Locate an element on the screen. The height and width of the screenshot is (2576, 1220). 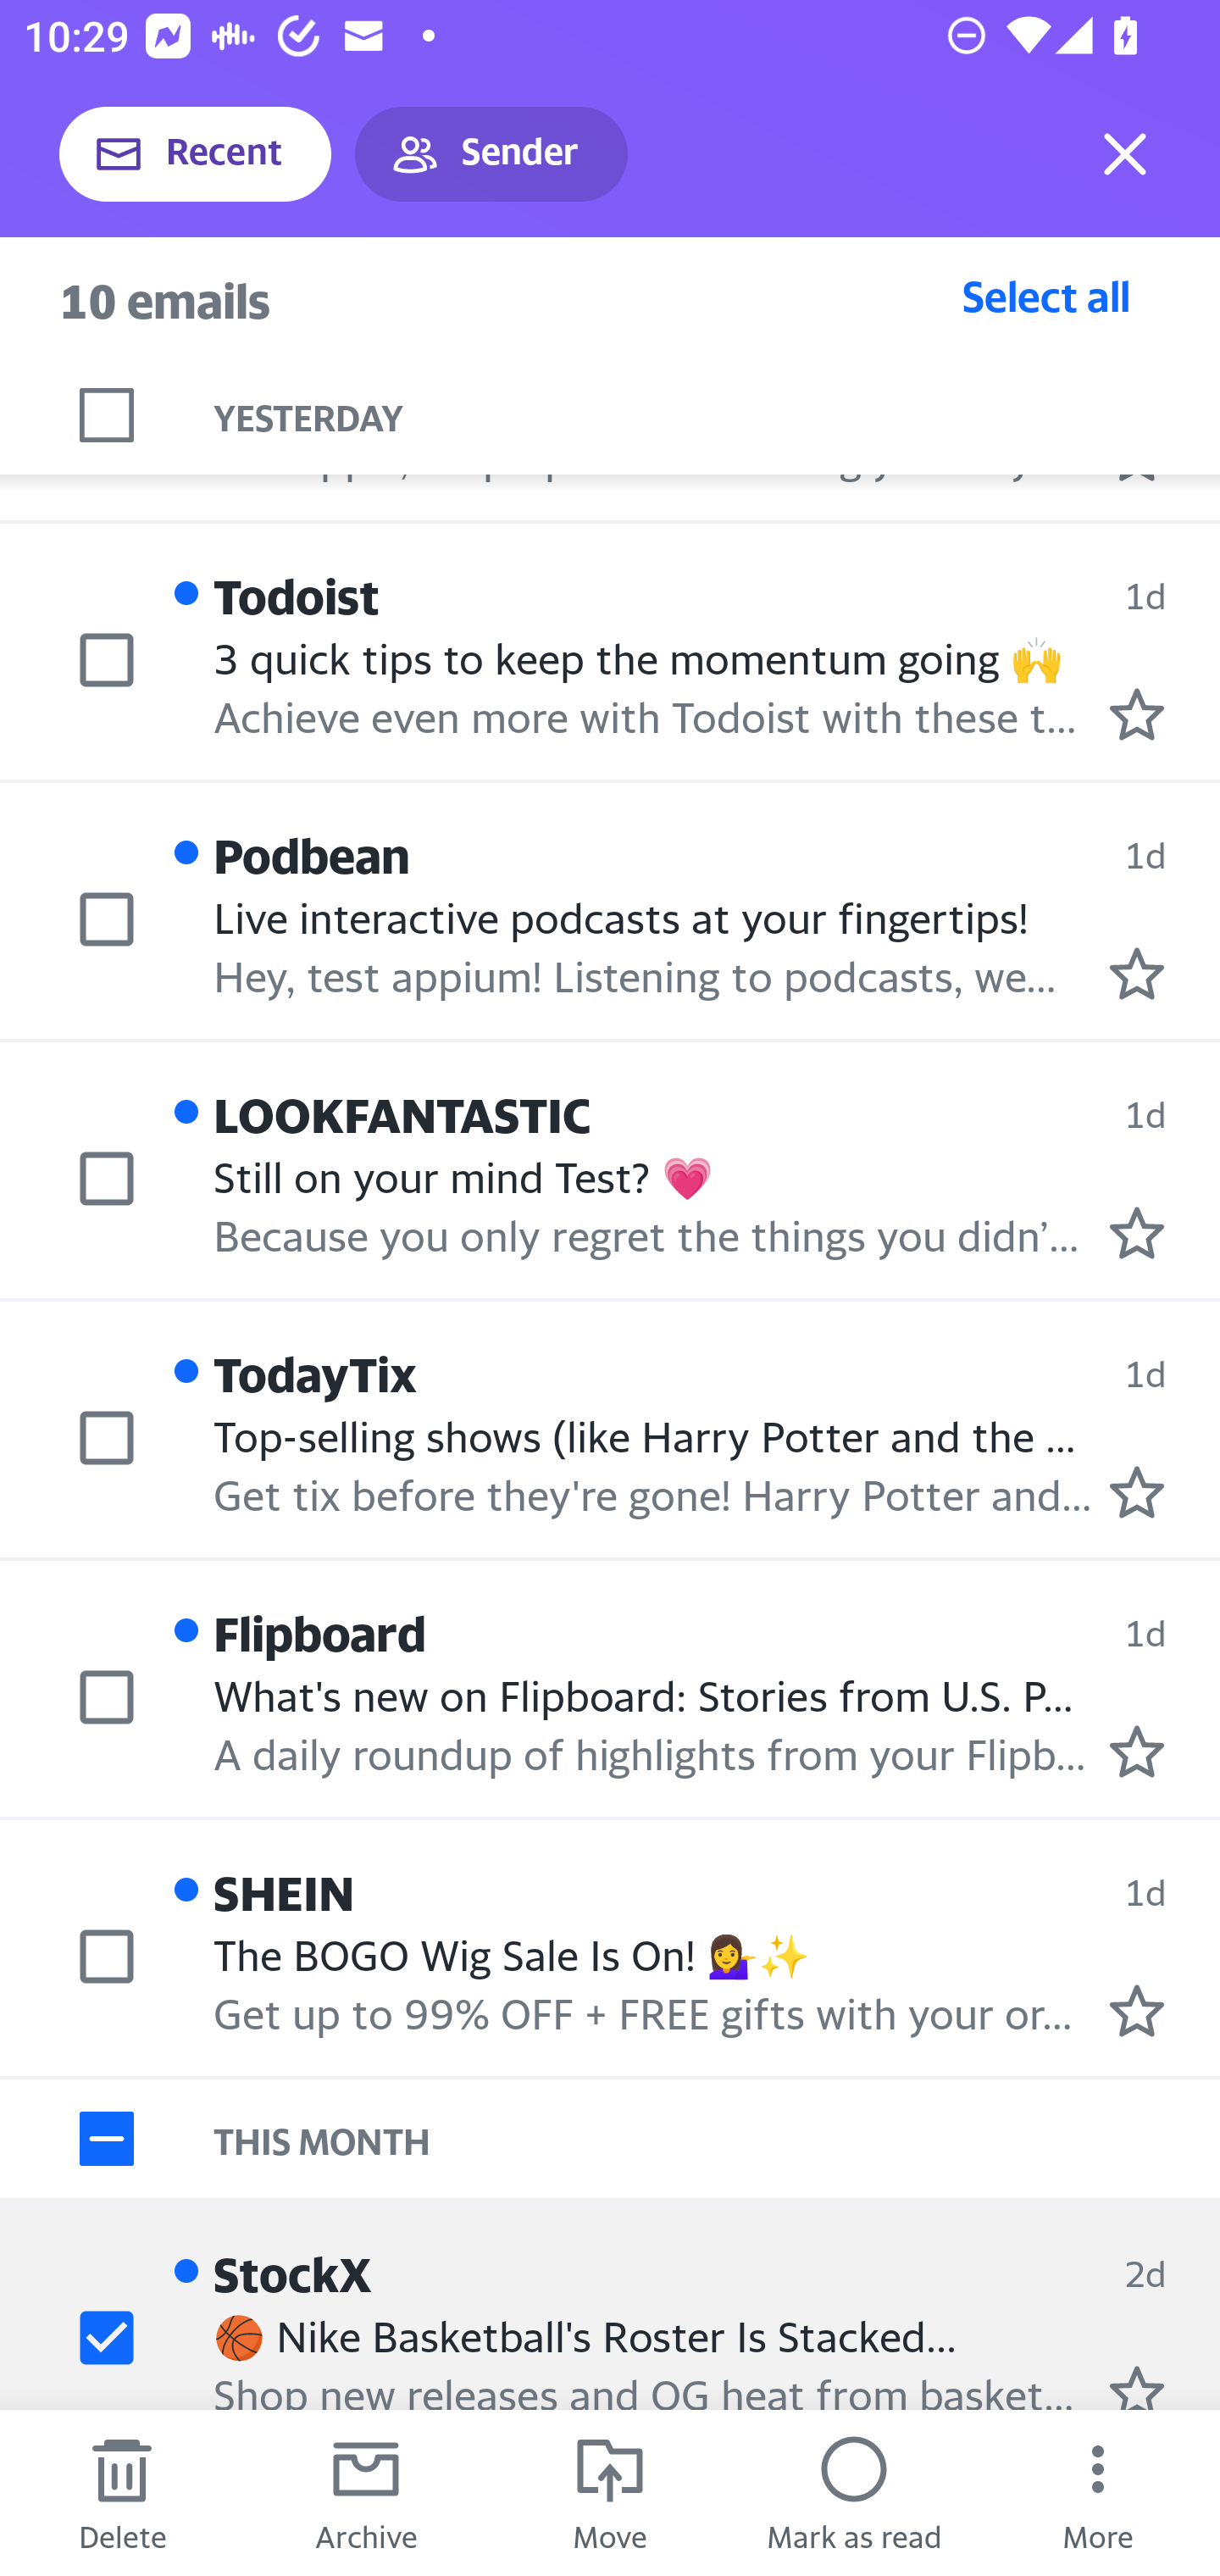
Mark as starred. is located at coordinates (1137, 972).